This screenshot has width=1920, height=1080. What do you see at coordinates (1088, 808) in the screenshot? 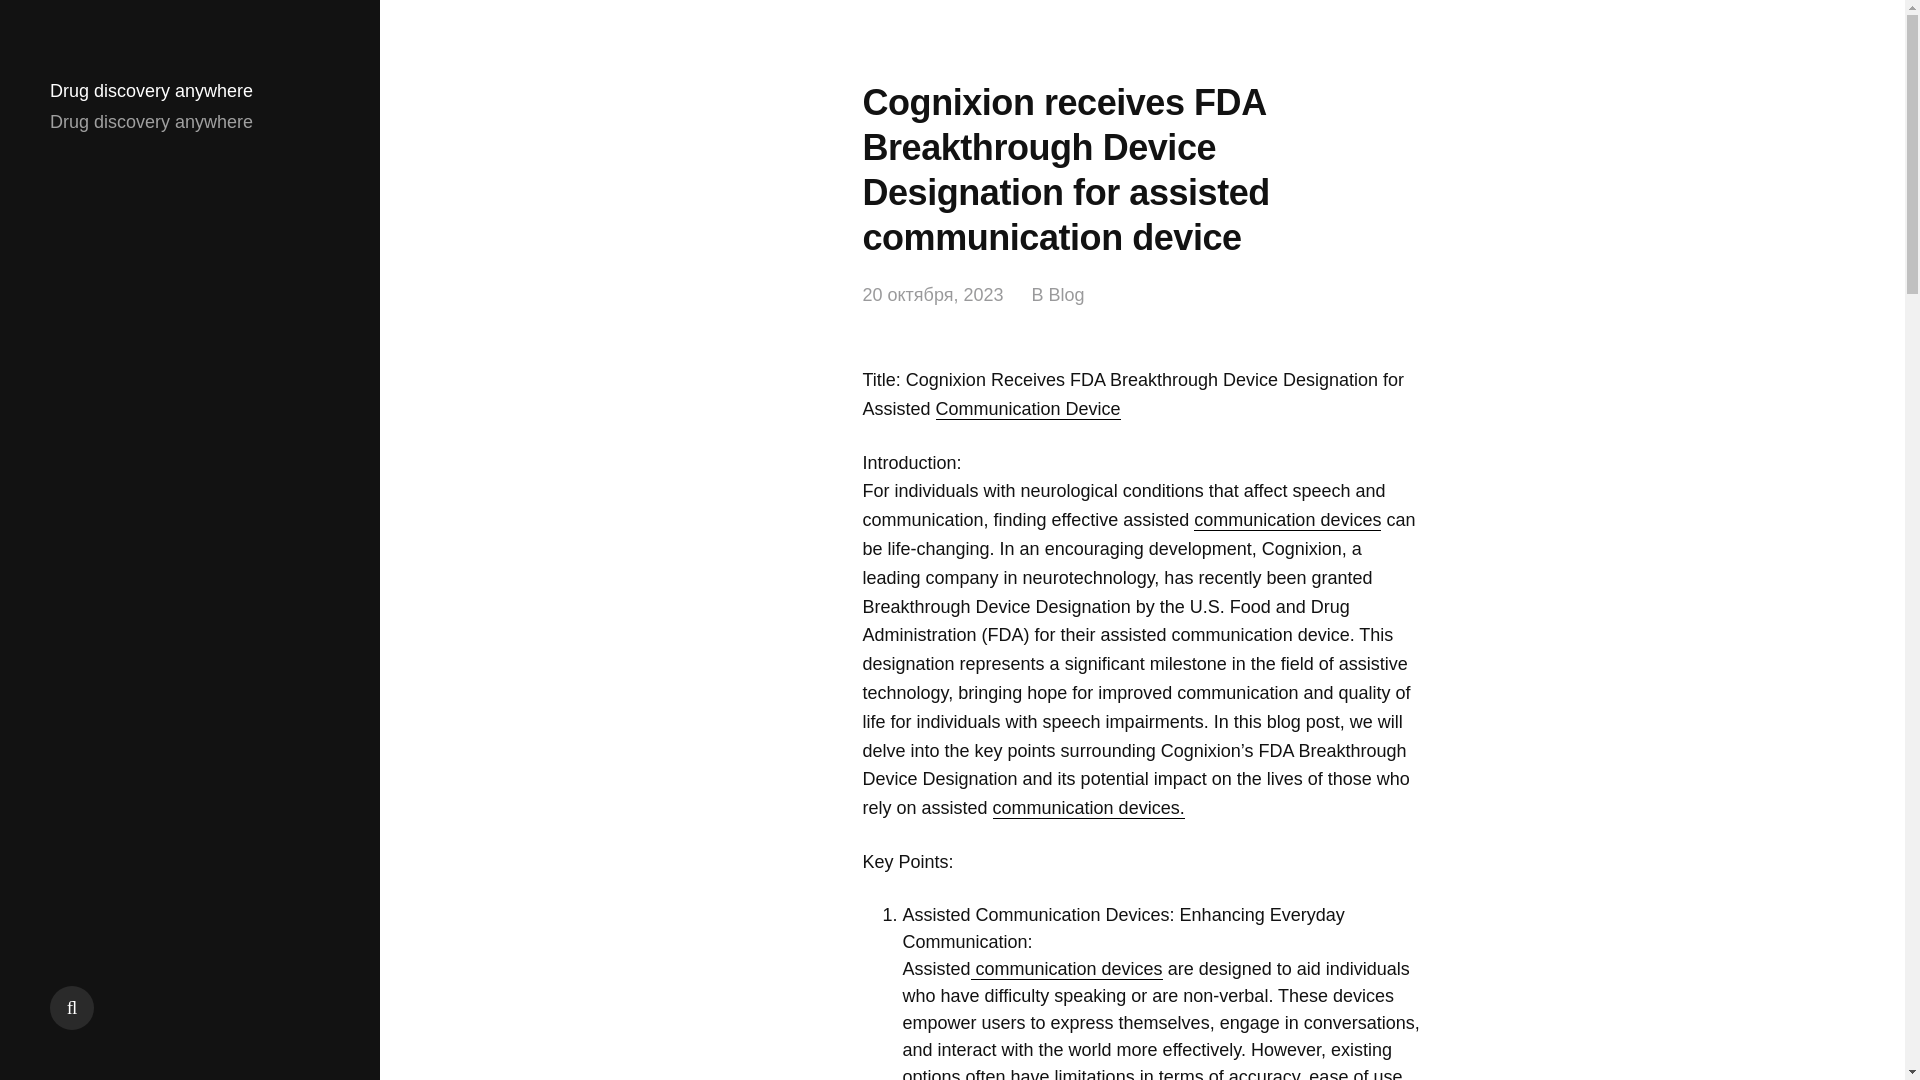
I see `communication devices.` at bounding box center [1088, 808].